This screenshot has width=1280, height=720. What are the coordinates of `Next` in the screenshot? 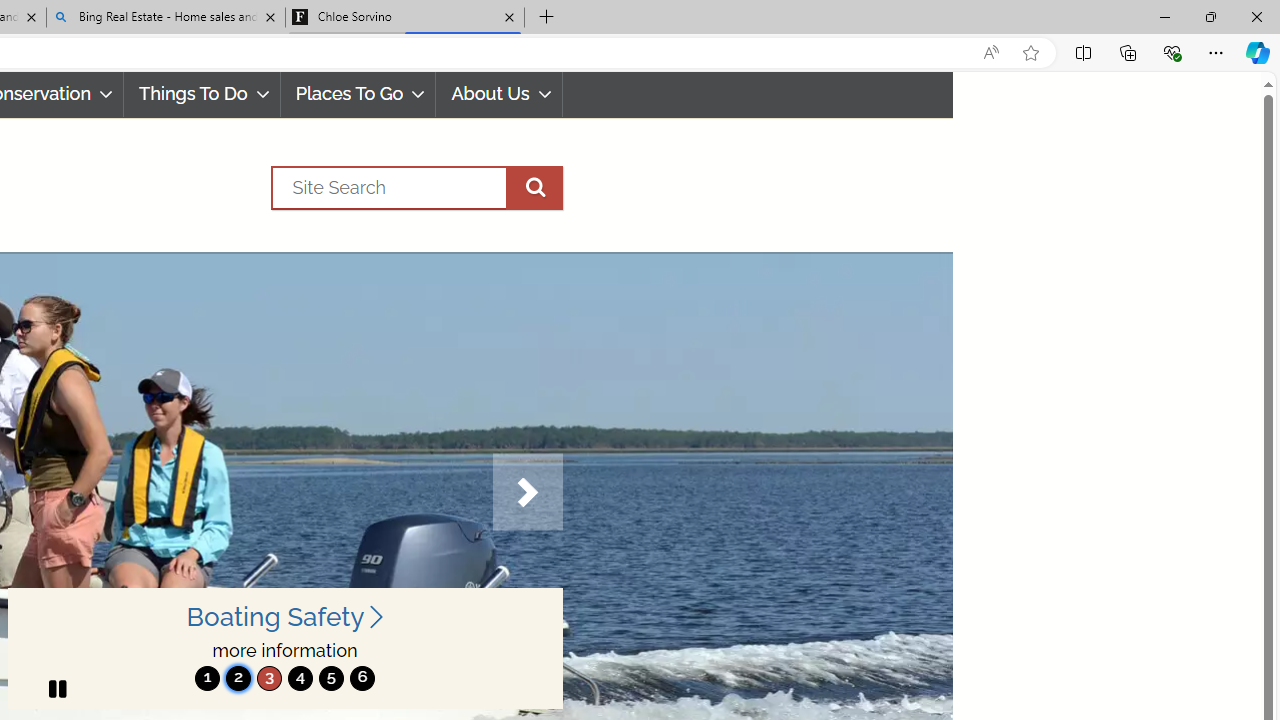 It's located at (527, 492).